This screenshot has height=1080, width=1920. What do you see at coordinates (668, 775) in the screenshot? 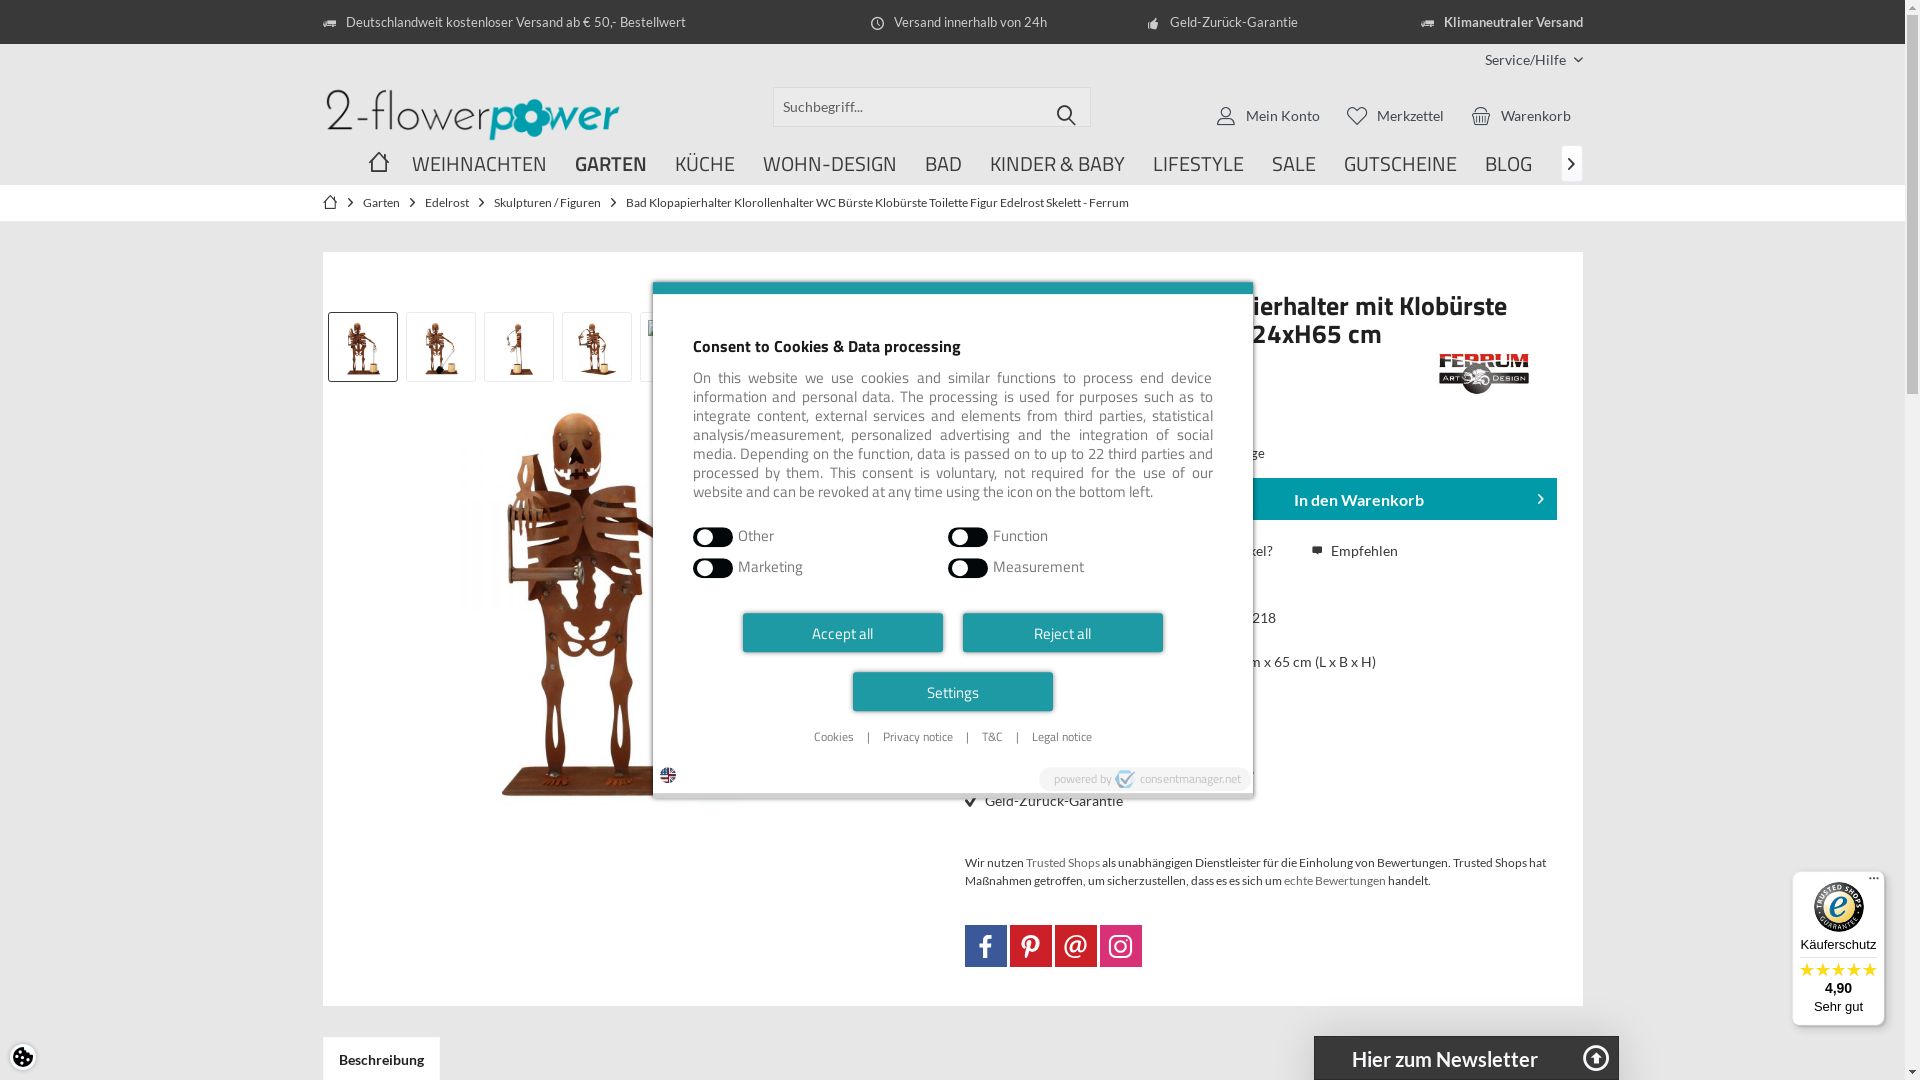
I see `Language: en` at bounding box center [668, 775].